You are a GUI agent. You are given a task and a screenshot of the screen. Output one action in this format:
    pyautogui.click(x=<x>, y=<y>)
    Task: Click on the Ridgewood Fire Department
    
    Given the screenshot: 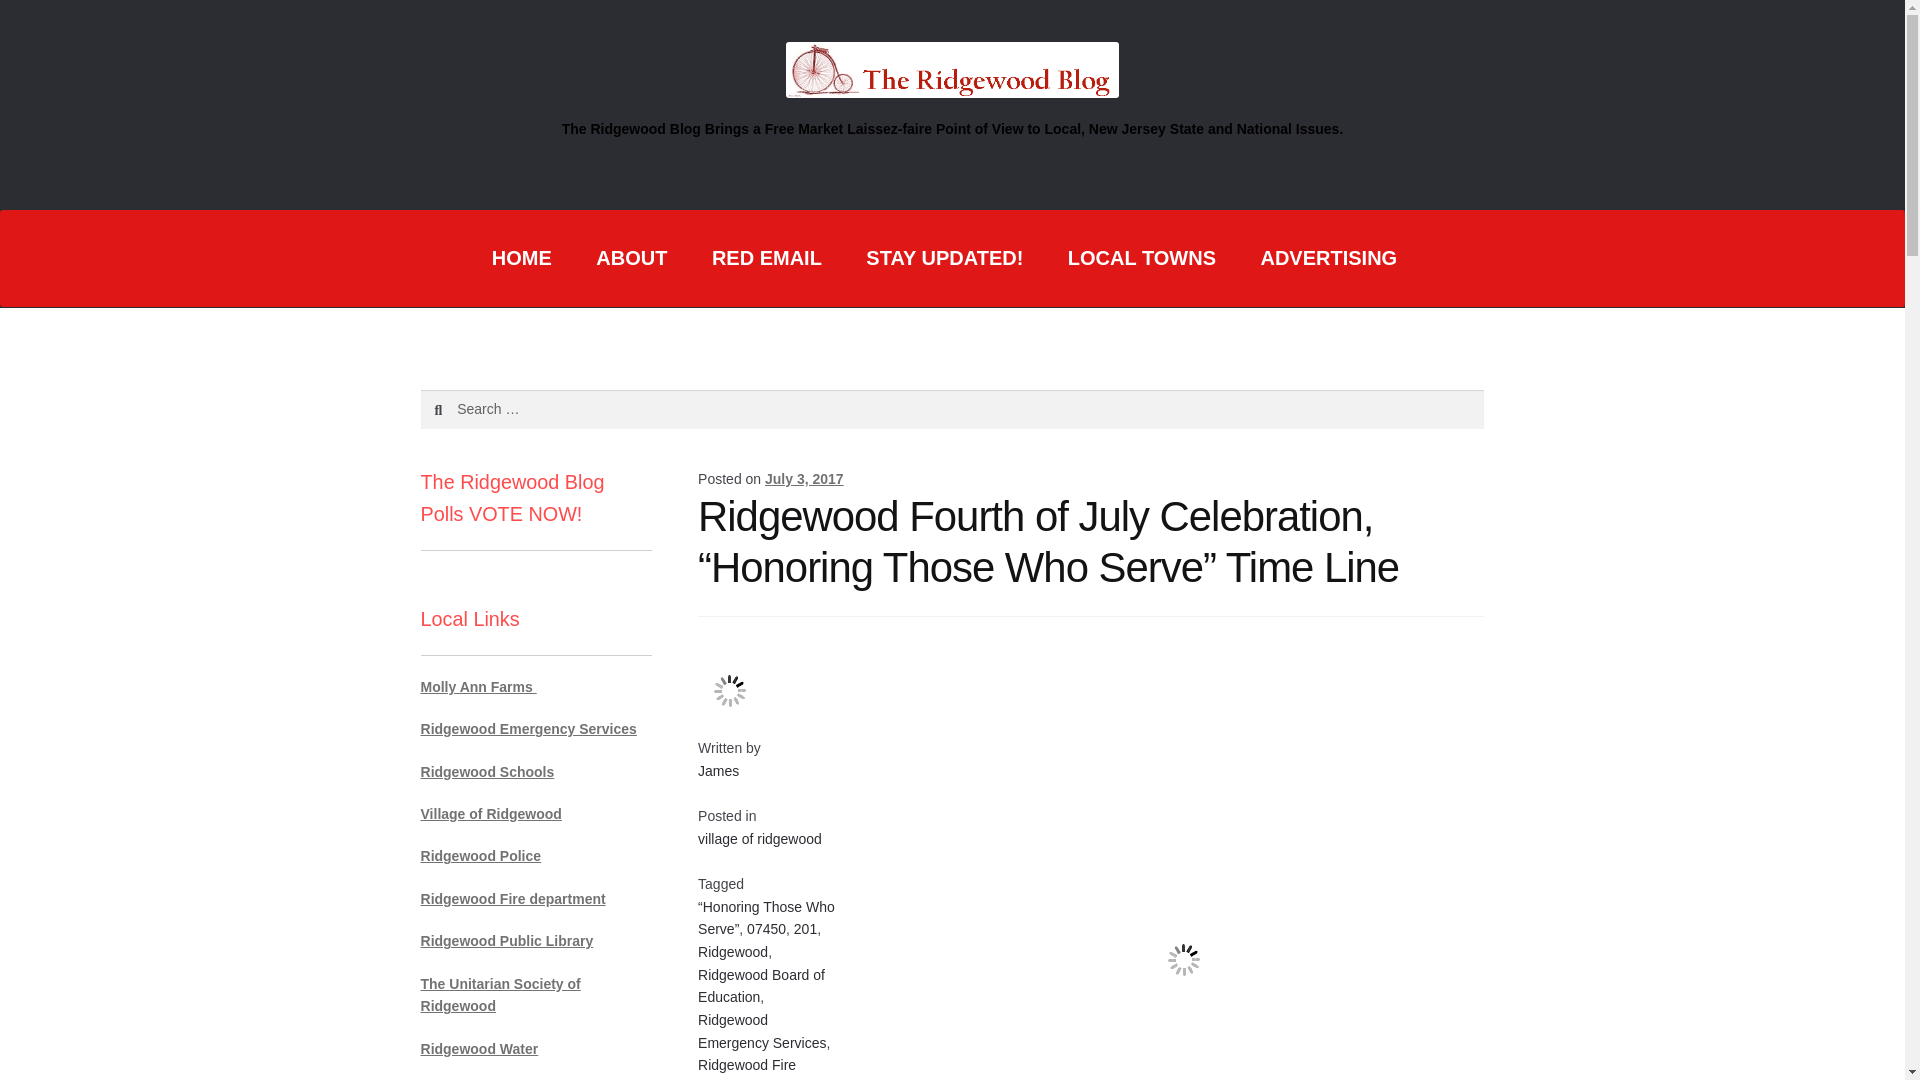 What is the action you would take?
    pyautogui.click(x=747, y=1068)
    